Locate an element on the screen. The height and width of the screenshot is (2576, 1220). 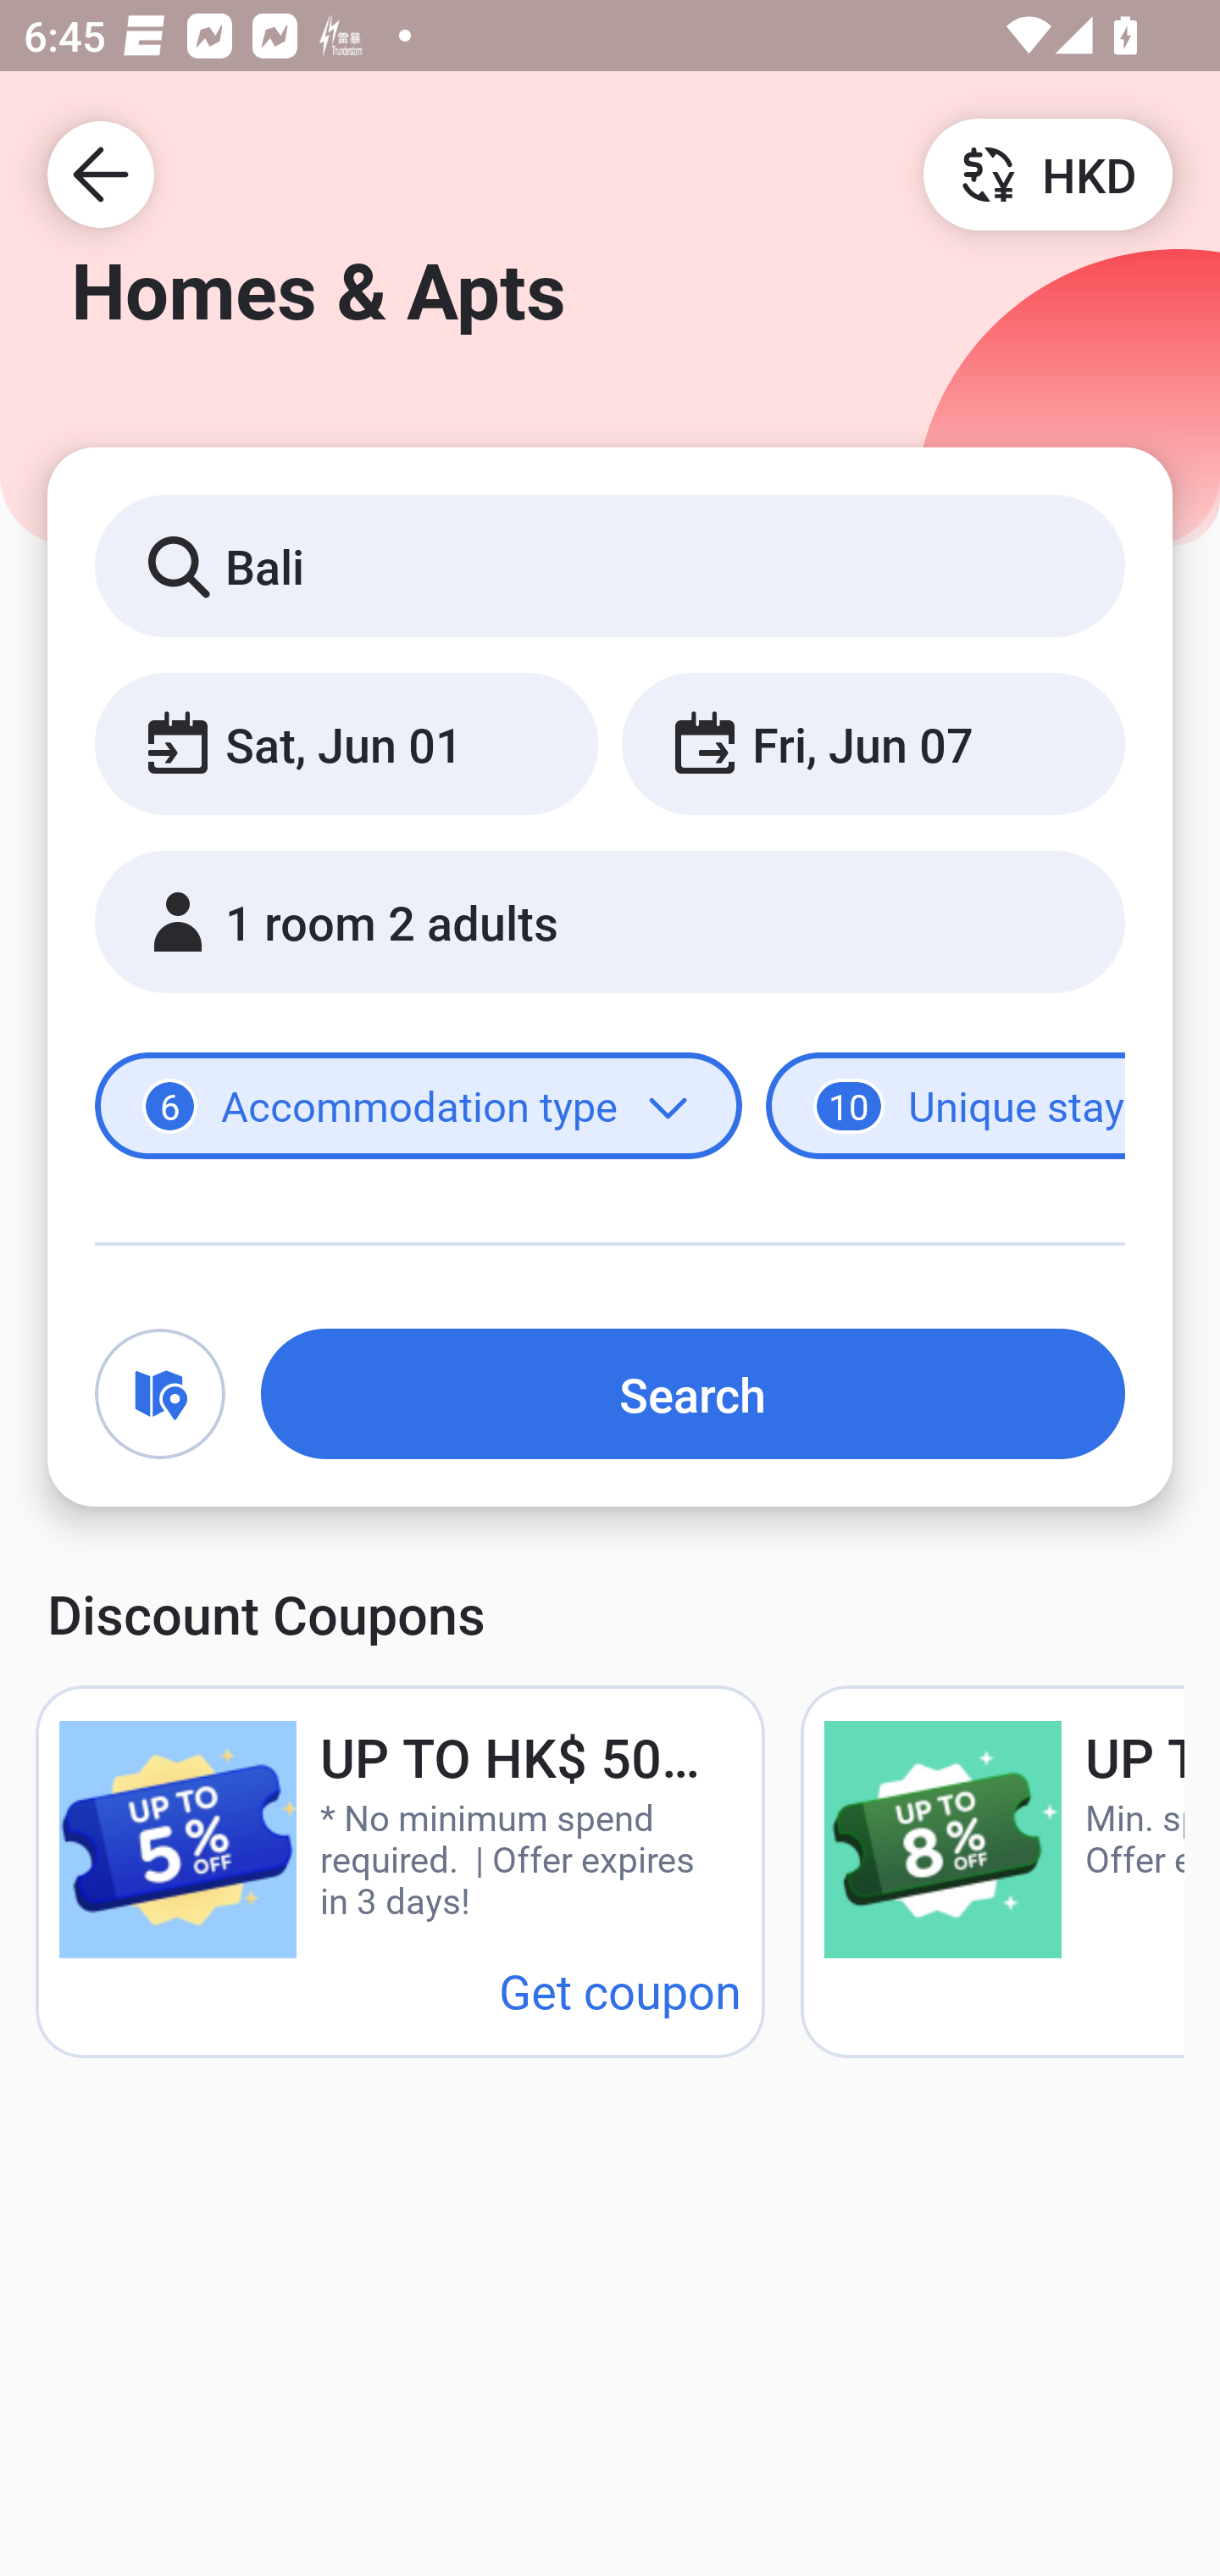
6 Accommodation type is located at coordinates (419, 1107).